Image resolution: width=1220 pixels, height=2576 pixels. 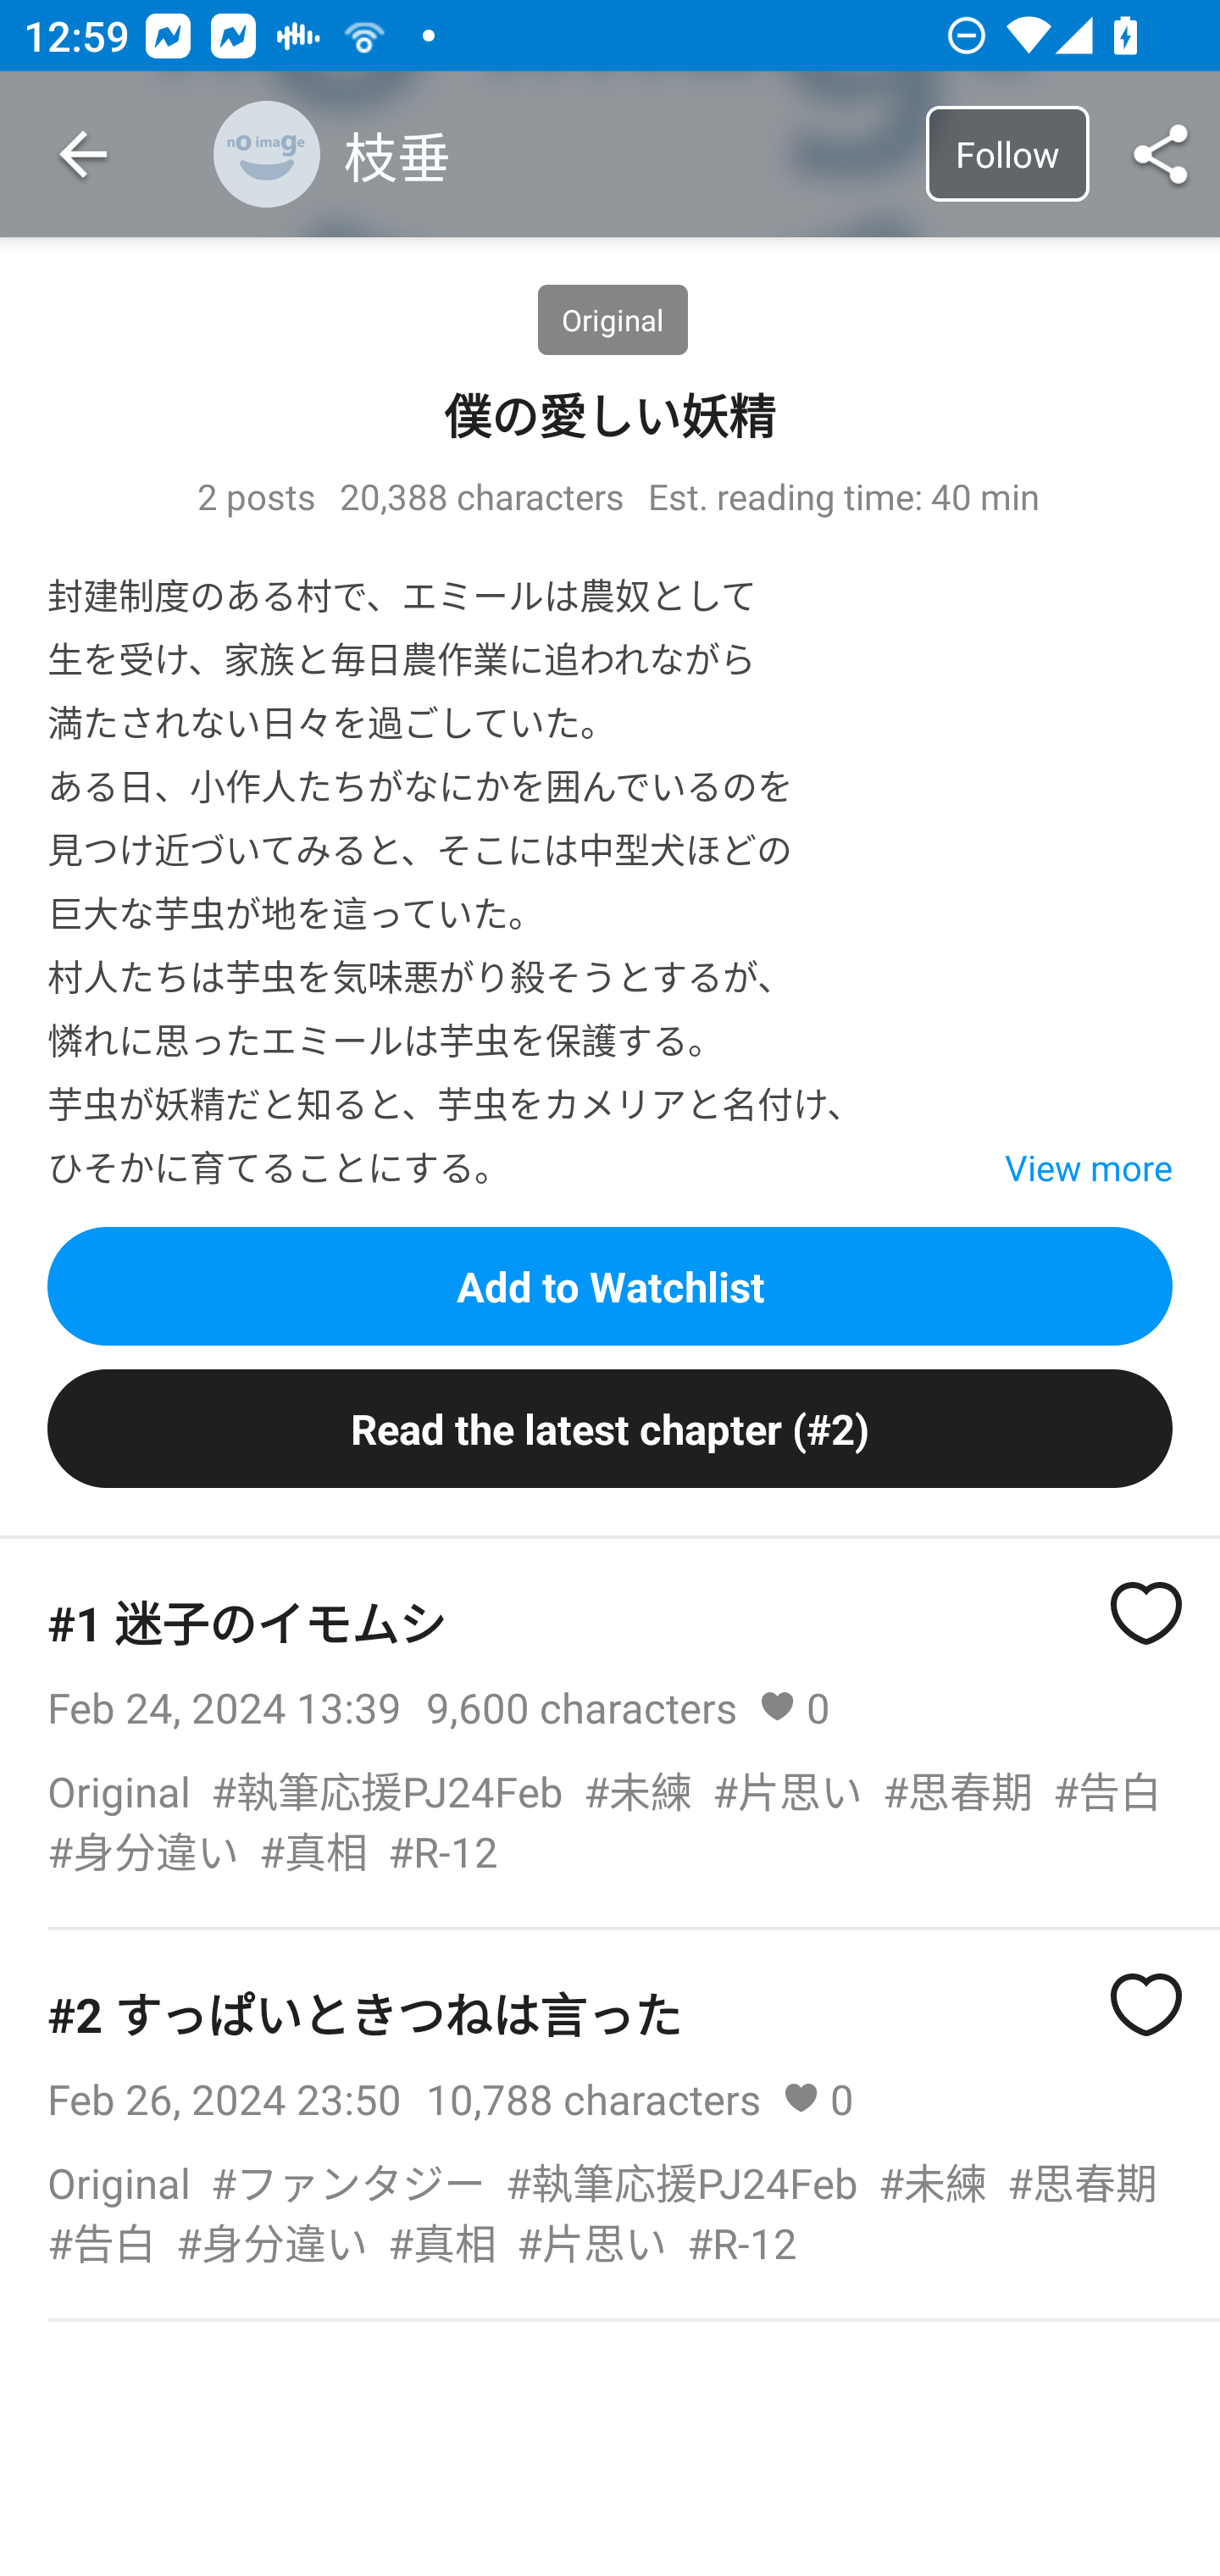 I want to click on Follow, so click(x=1006, y=153).